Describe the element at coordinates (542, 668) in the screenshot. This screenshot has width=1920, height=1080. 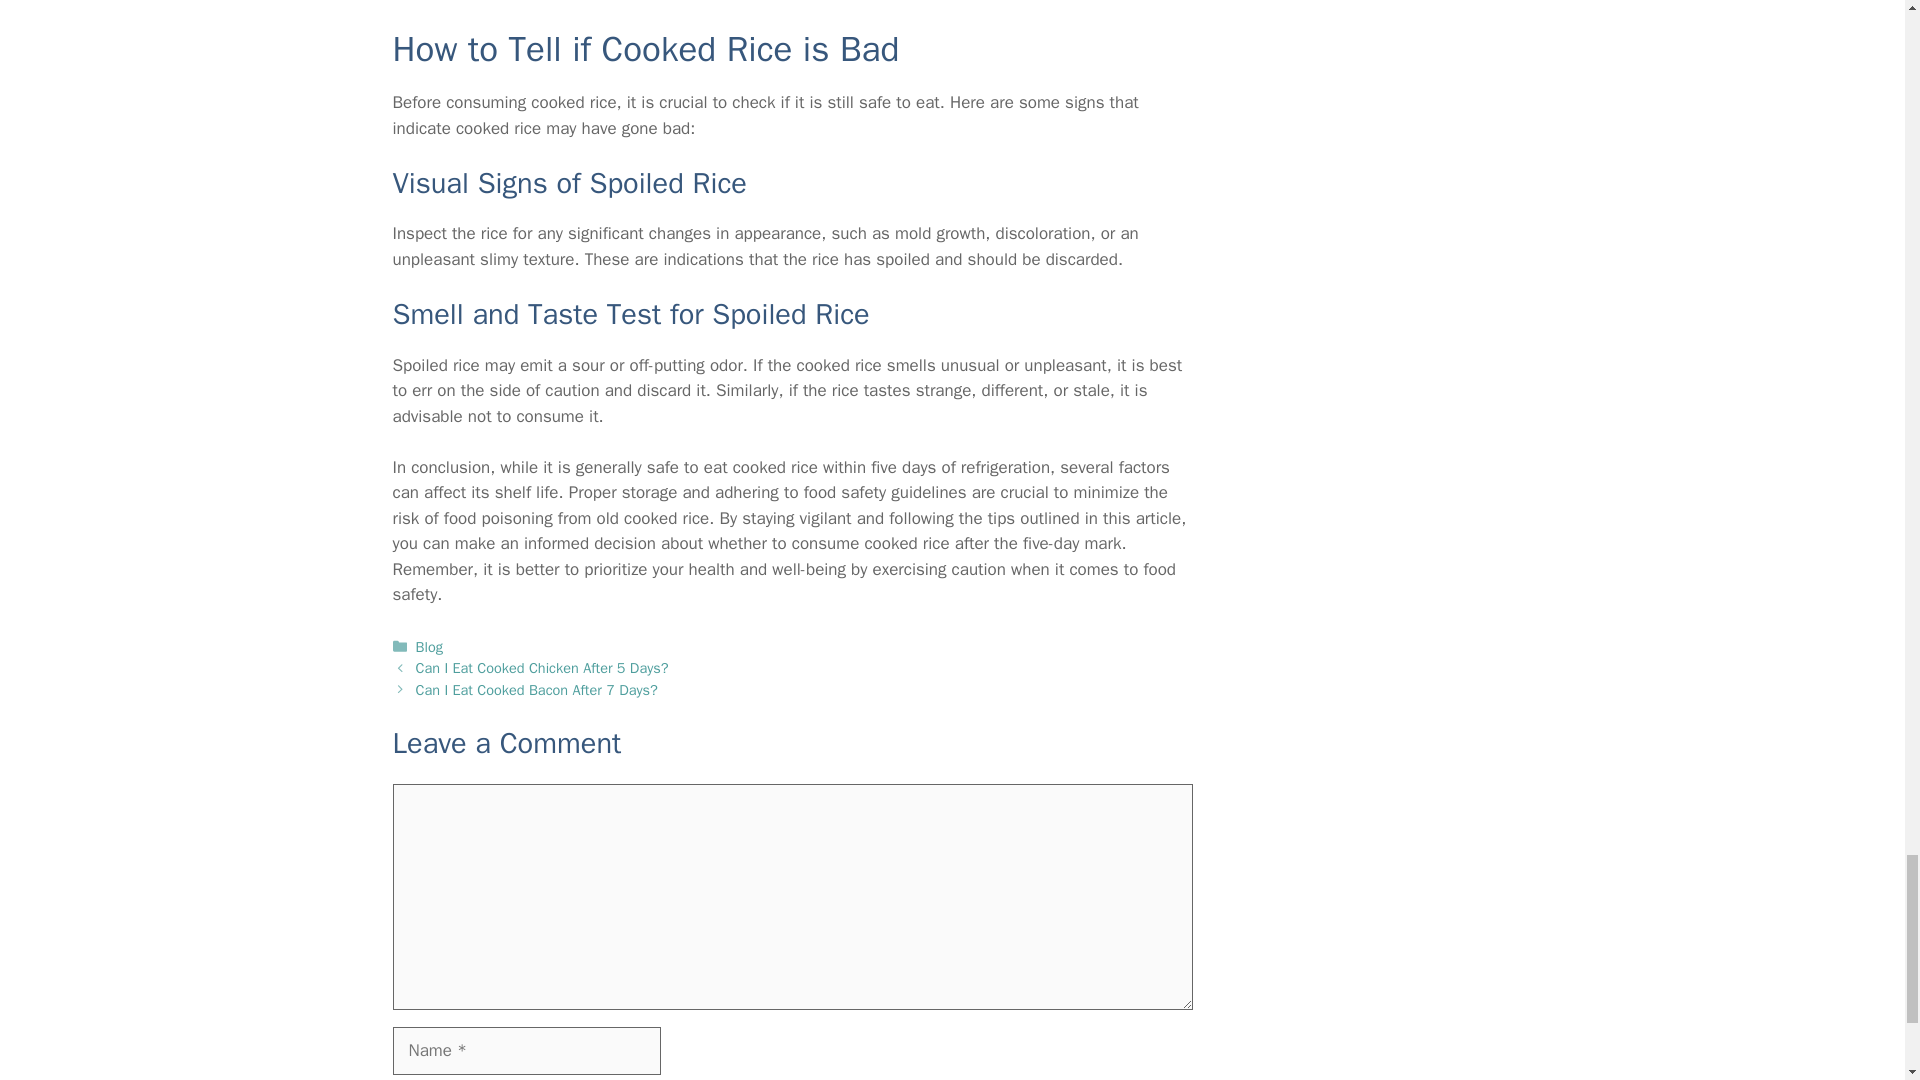
I see `Can I Eat Cooked Chicken After 5 Days?` at that location.